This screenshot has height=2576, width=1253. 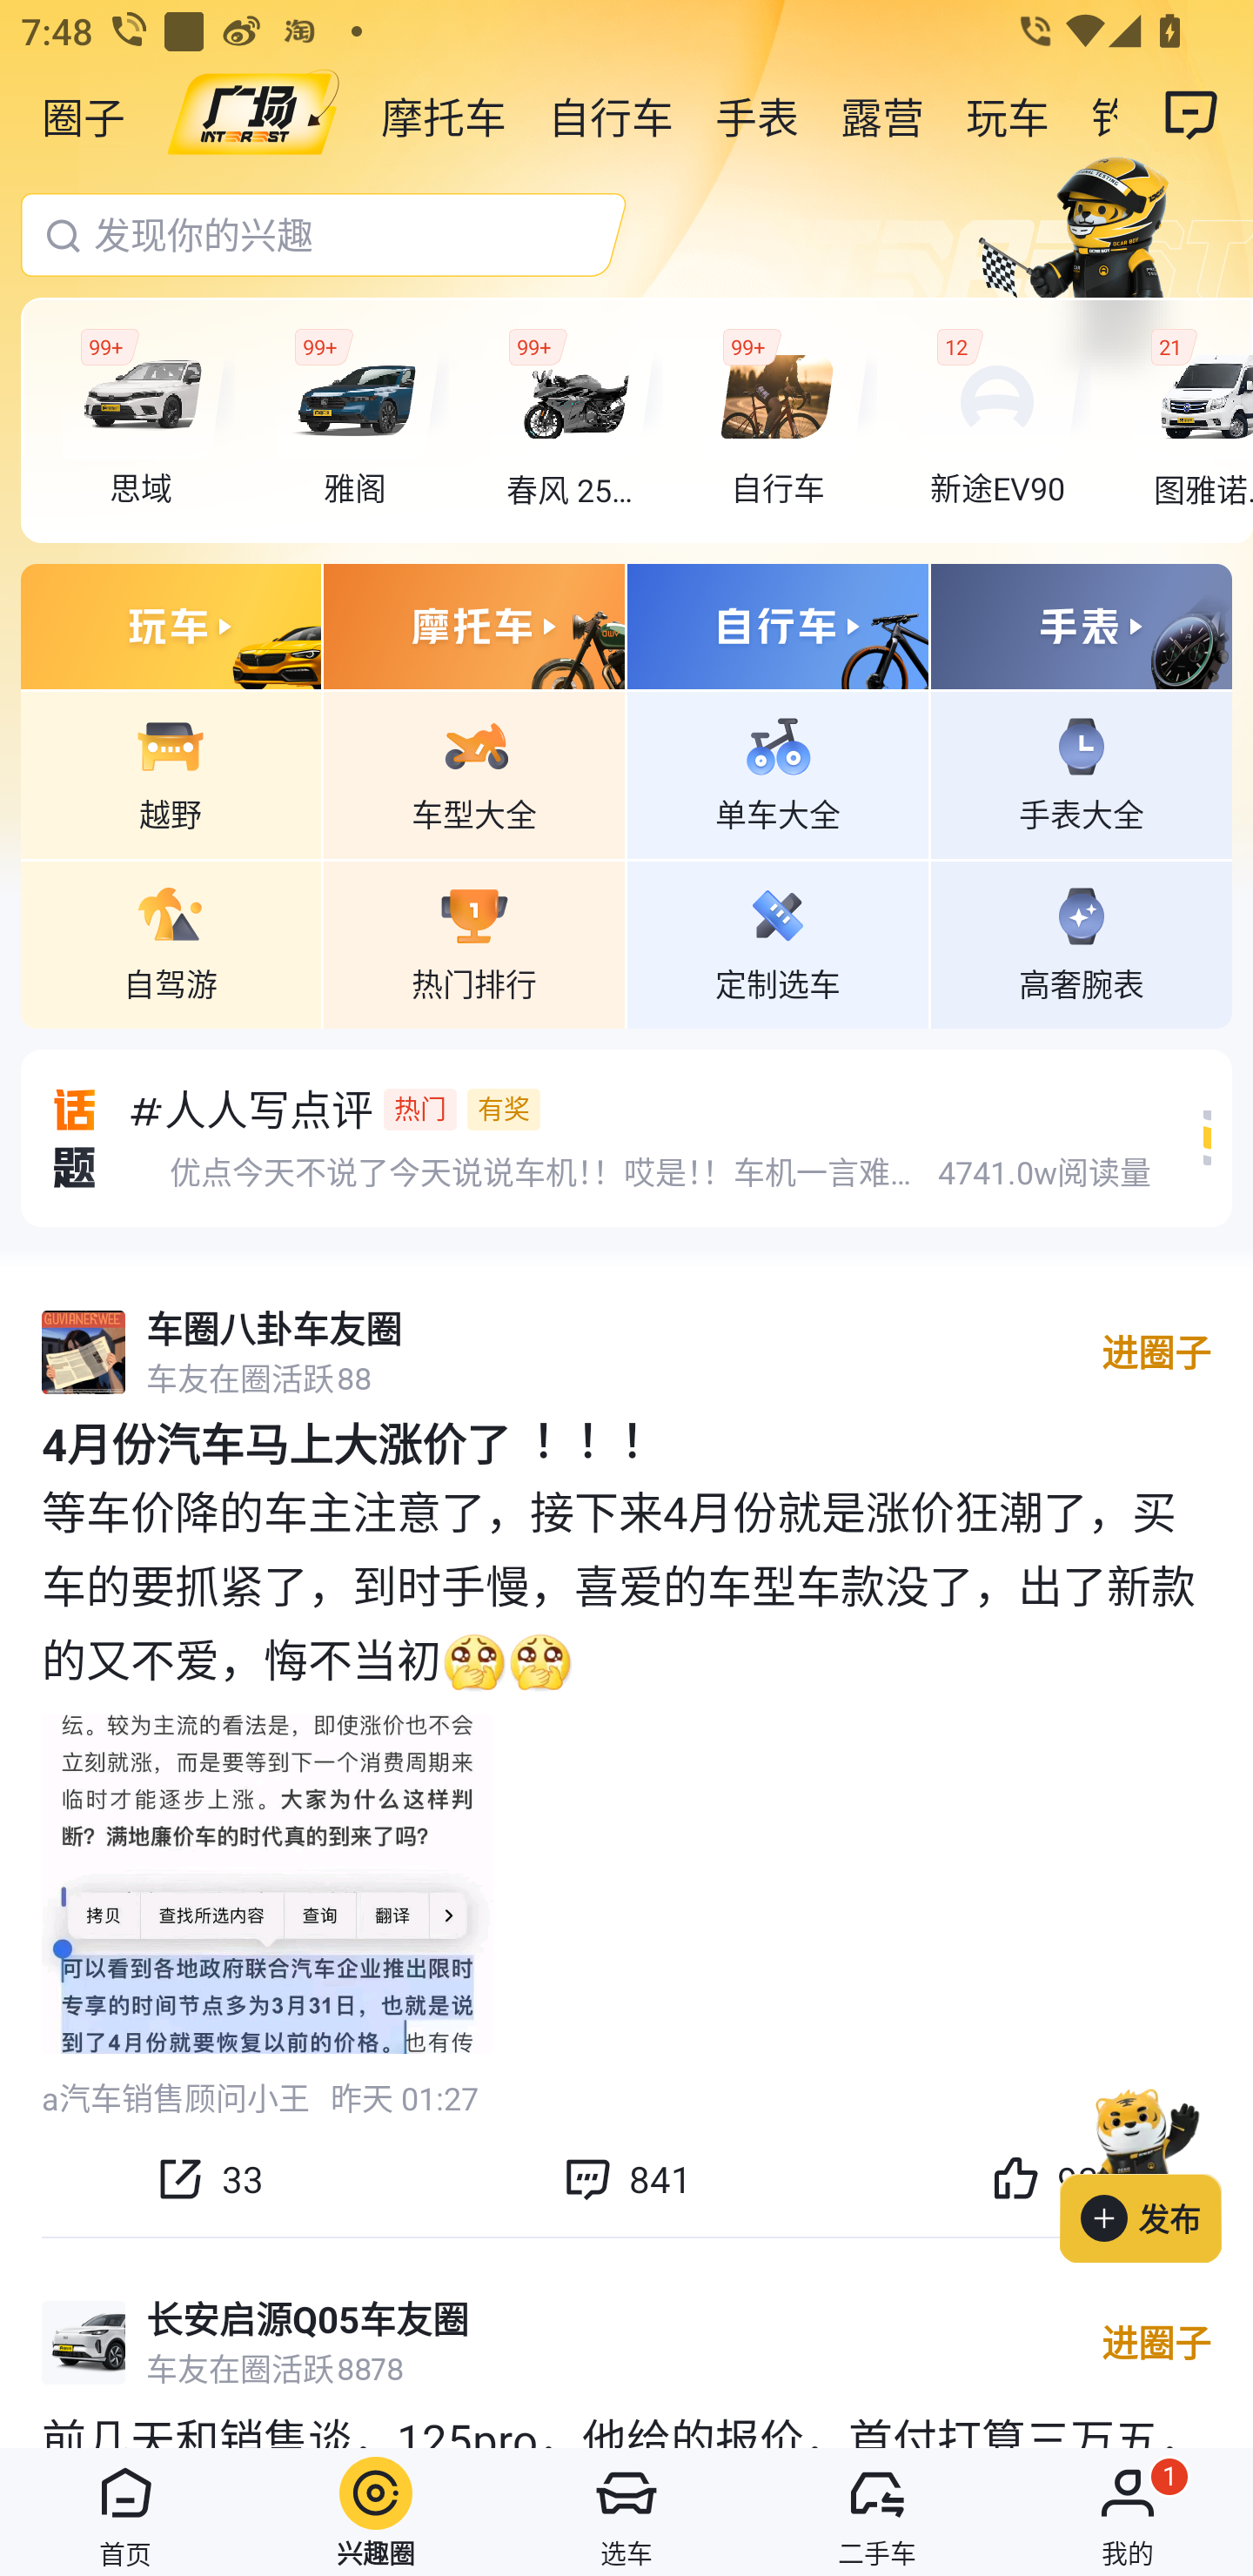 I want to click on 手表大全, so click(x=1081, y=775).